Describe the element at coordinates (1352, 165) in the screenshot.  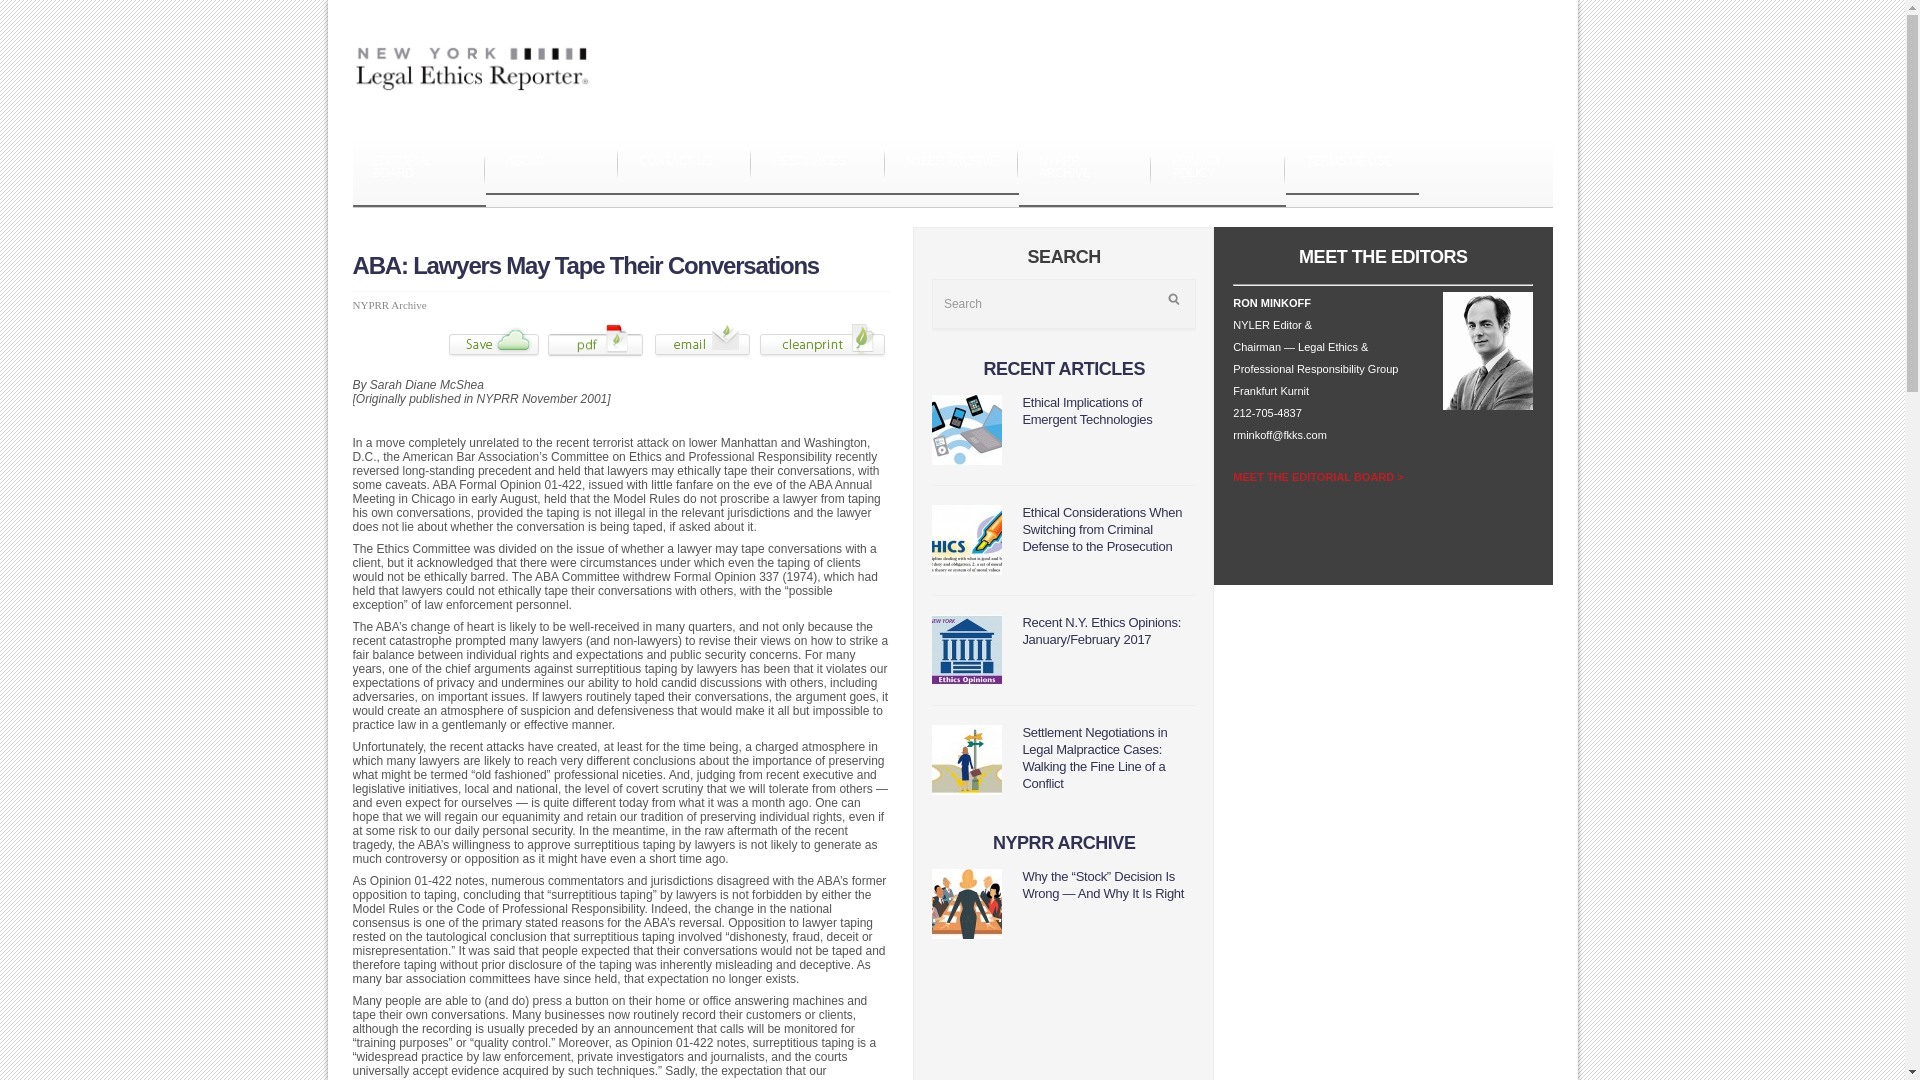
I see `TERMS OF USE` at that location.